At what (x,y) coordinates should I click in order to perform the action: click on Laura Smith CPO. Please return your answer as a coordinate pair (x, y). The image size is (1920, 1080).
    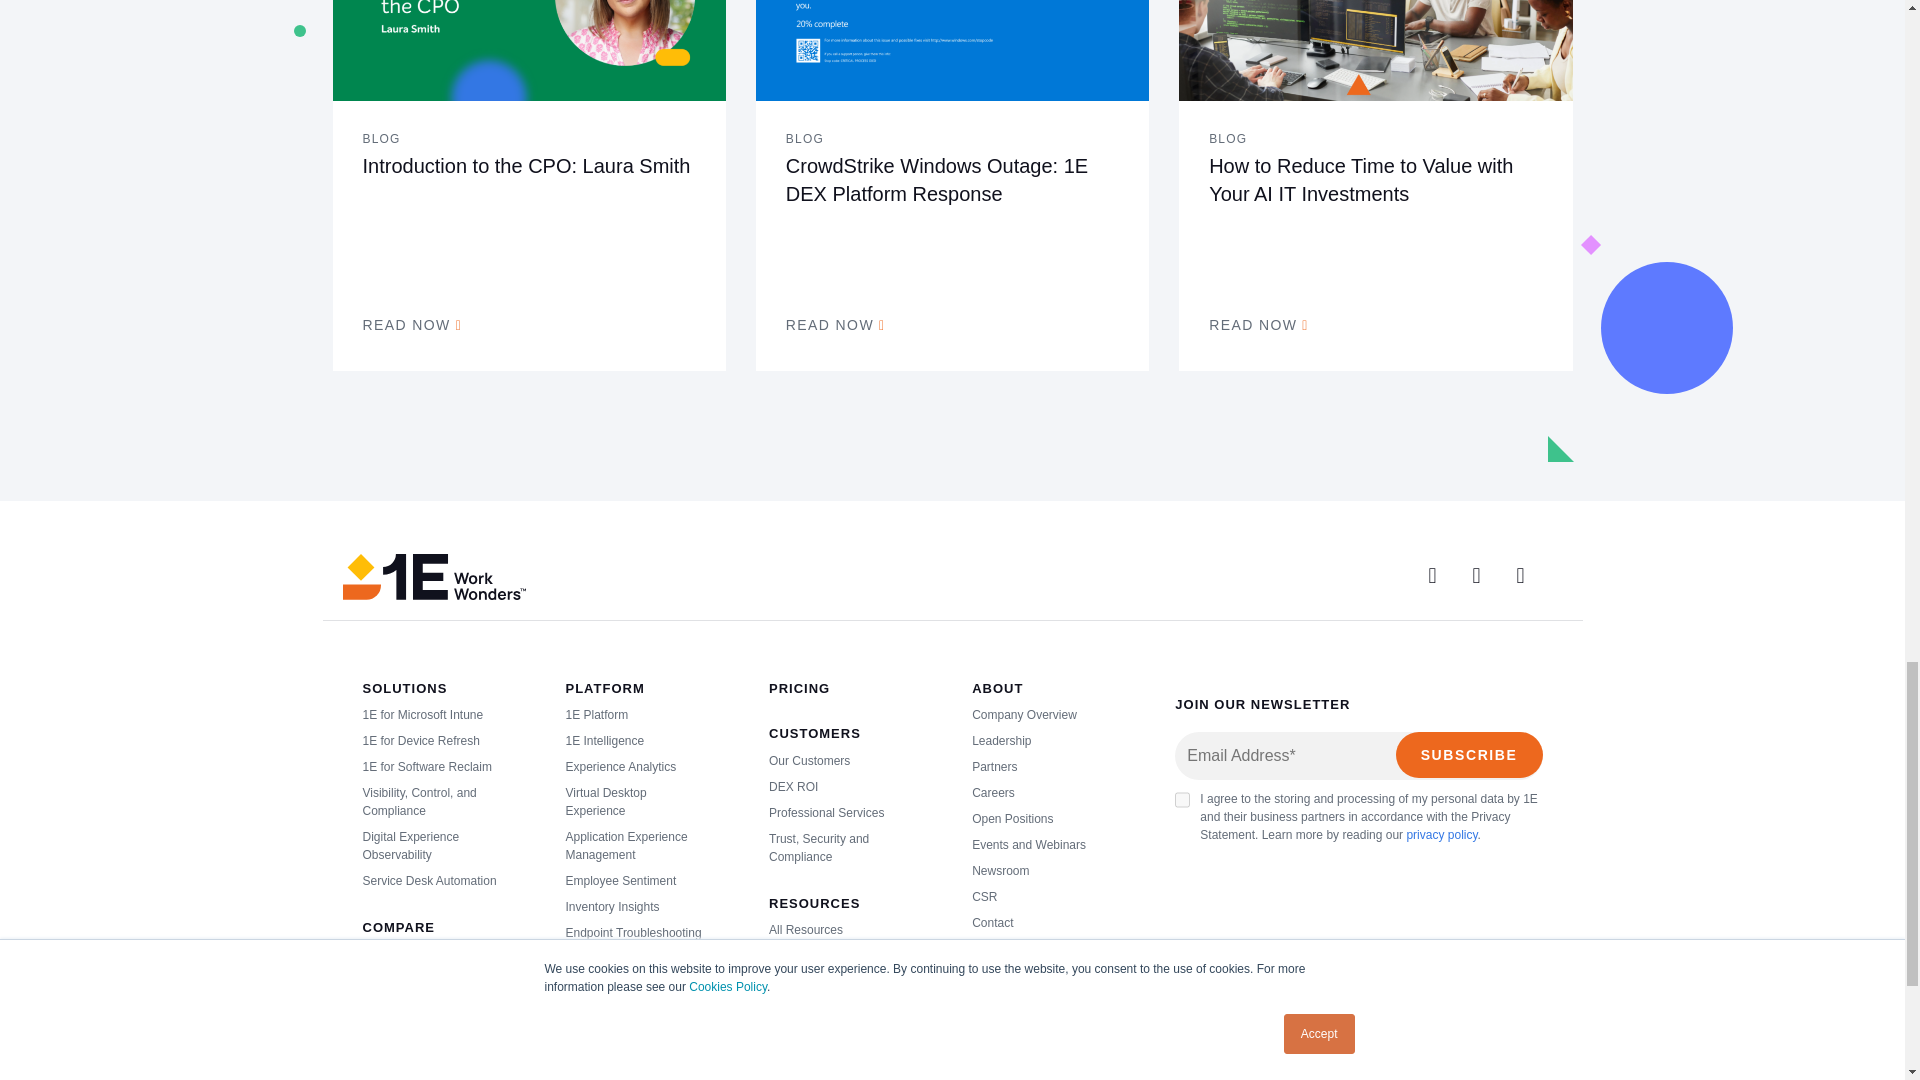
    Looking at the image, I should click on (528, 50).